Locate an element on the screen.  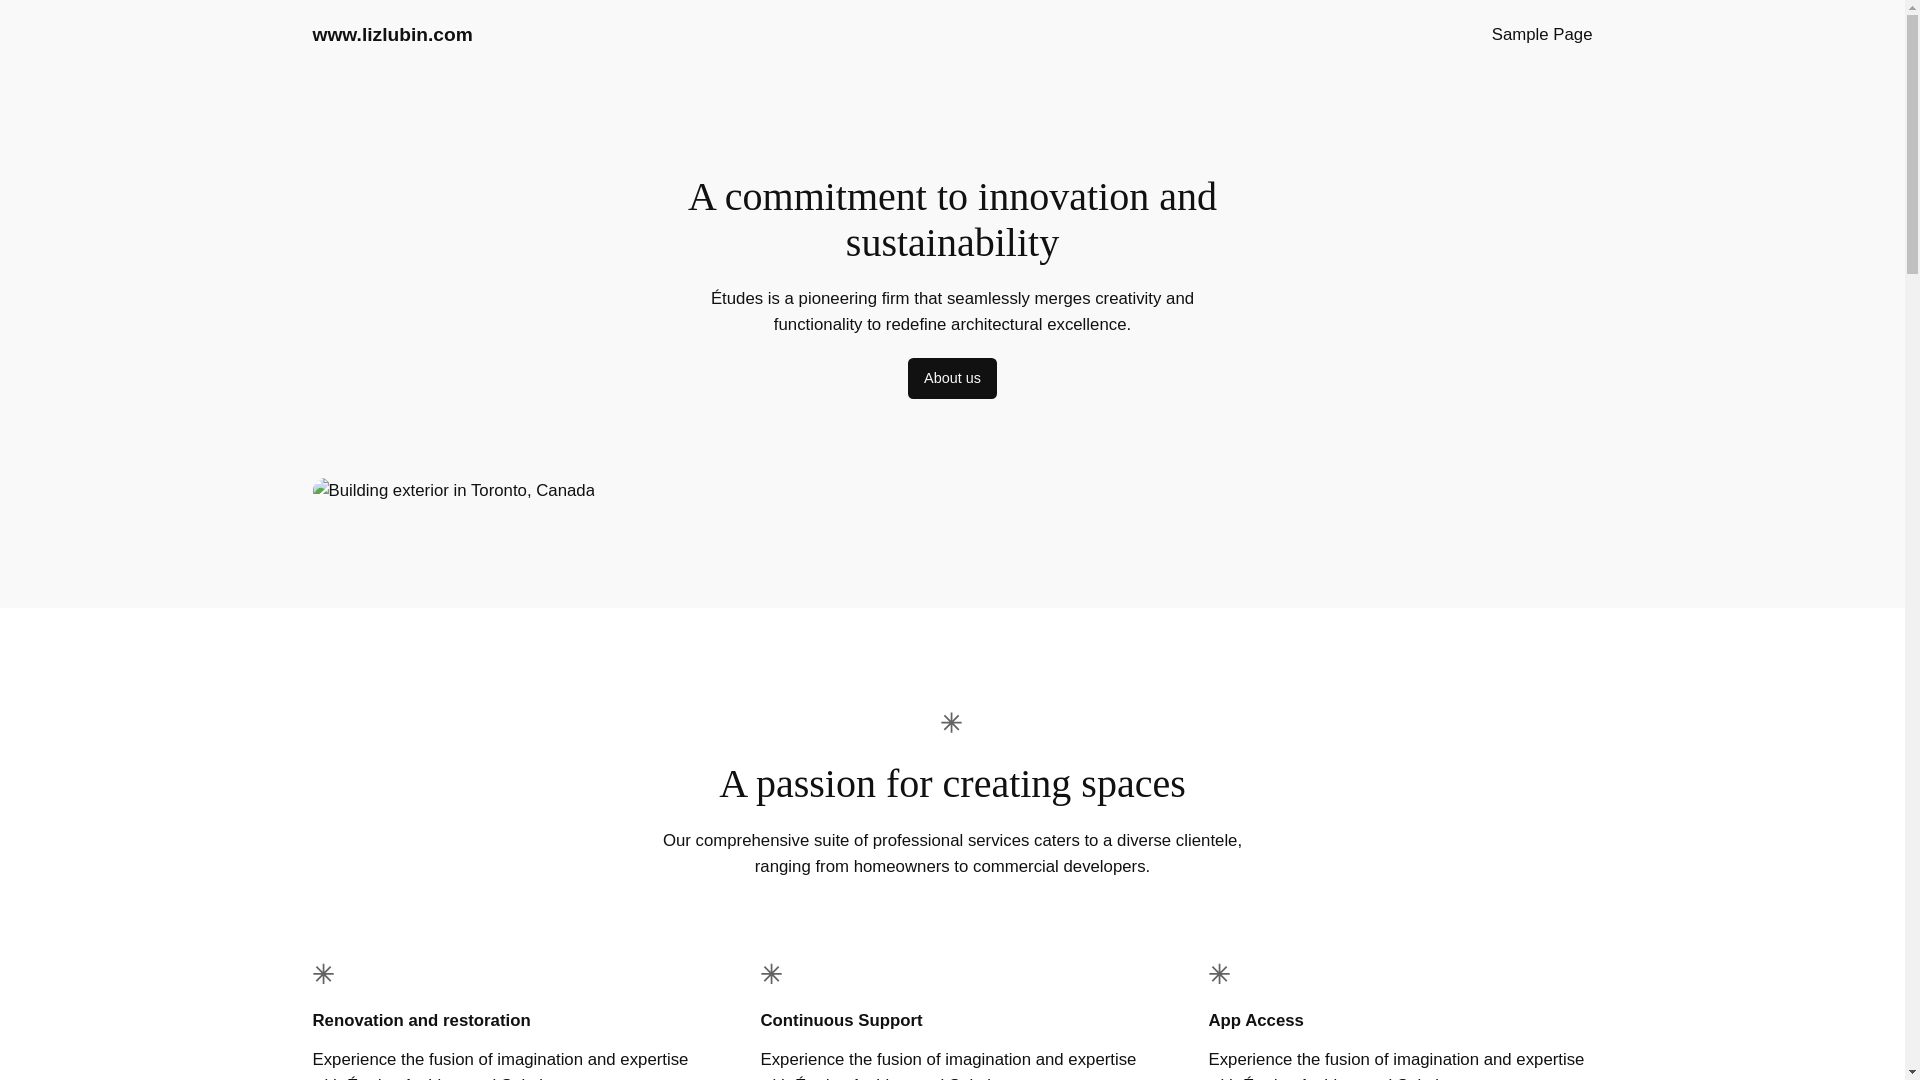
www.lizlubin.com is located at coordinates (392, 34).